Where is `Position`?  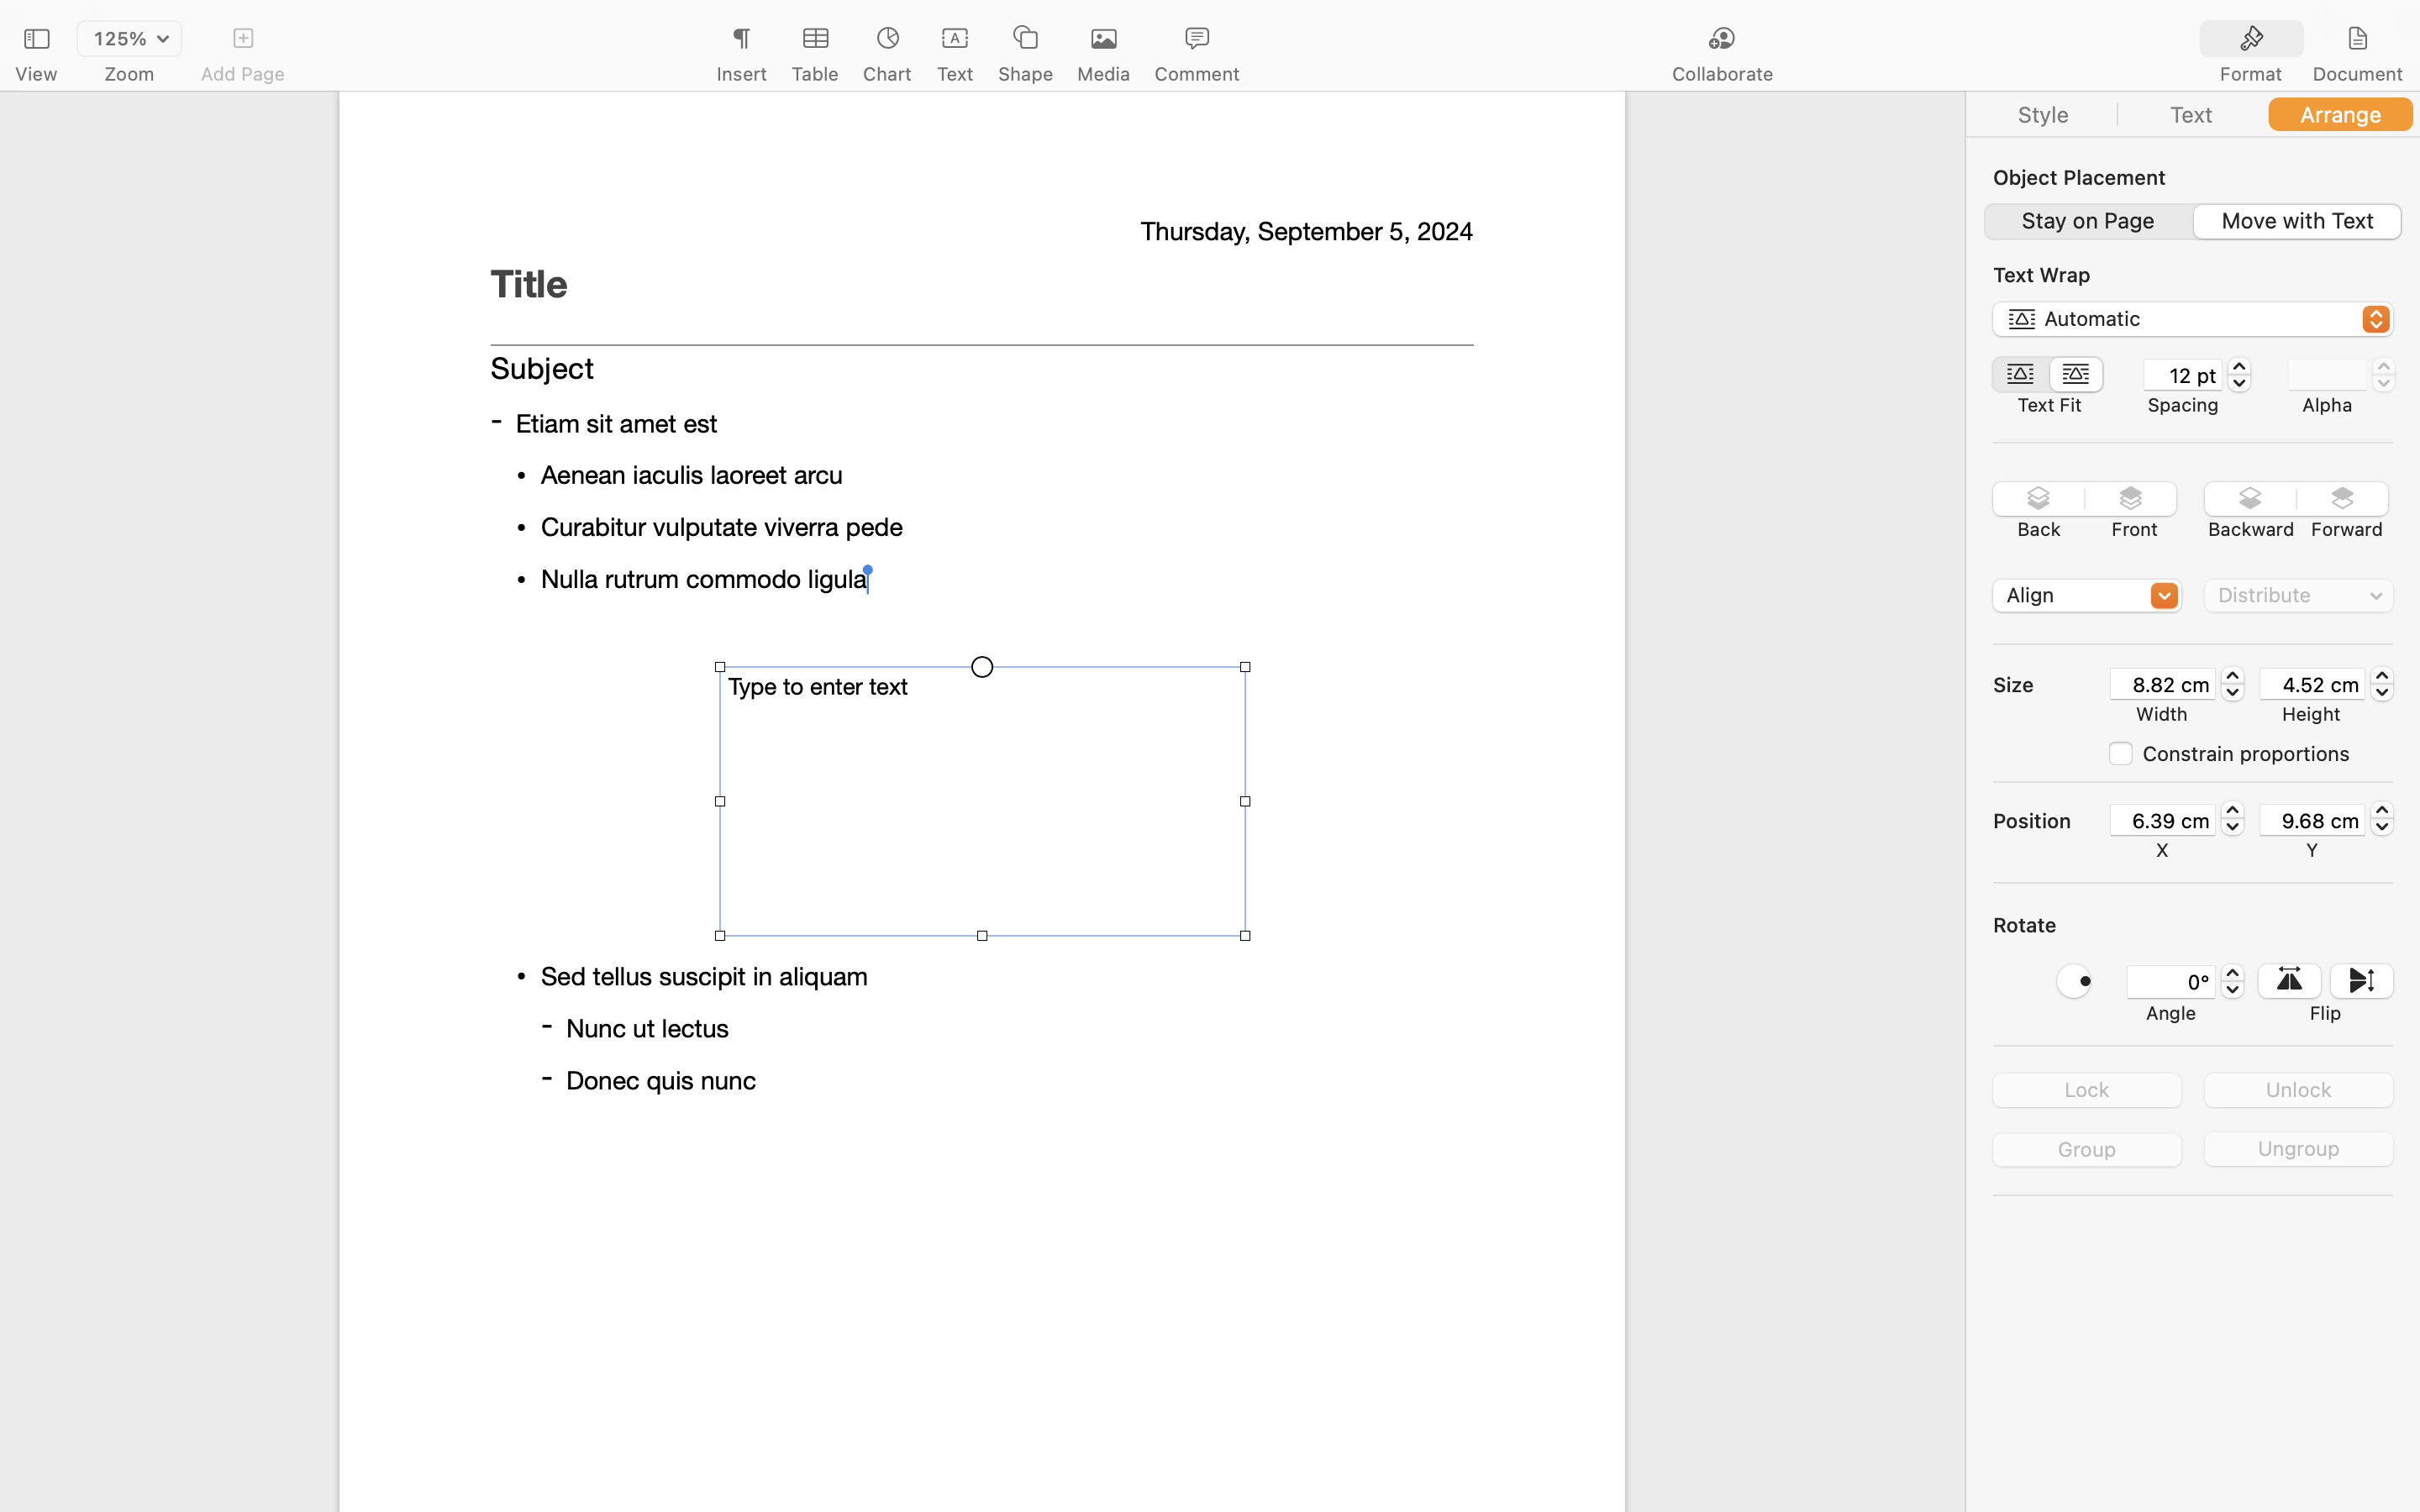
Position is located at coordinates (2050, 821).